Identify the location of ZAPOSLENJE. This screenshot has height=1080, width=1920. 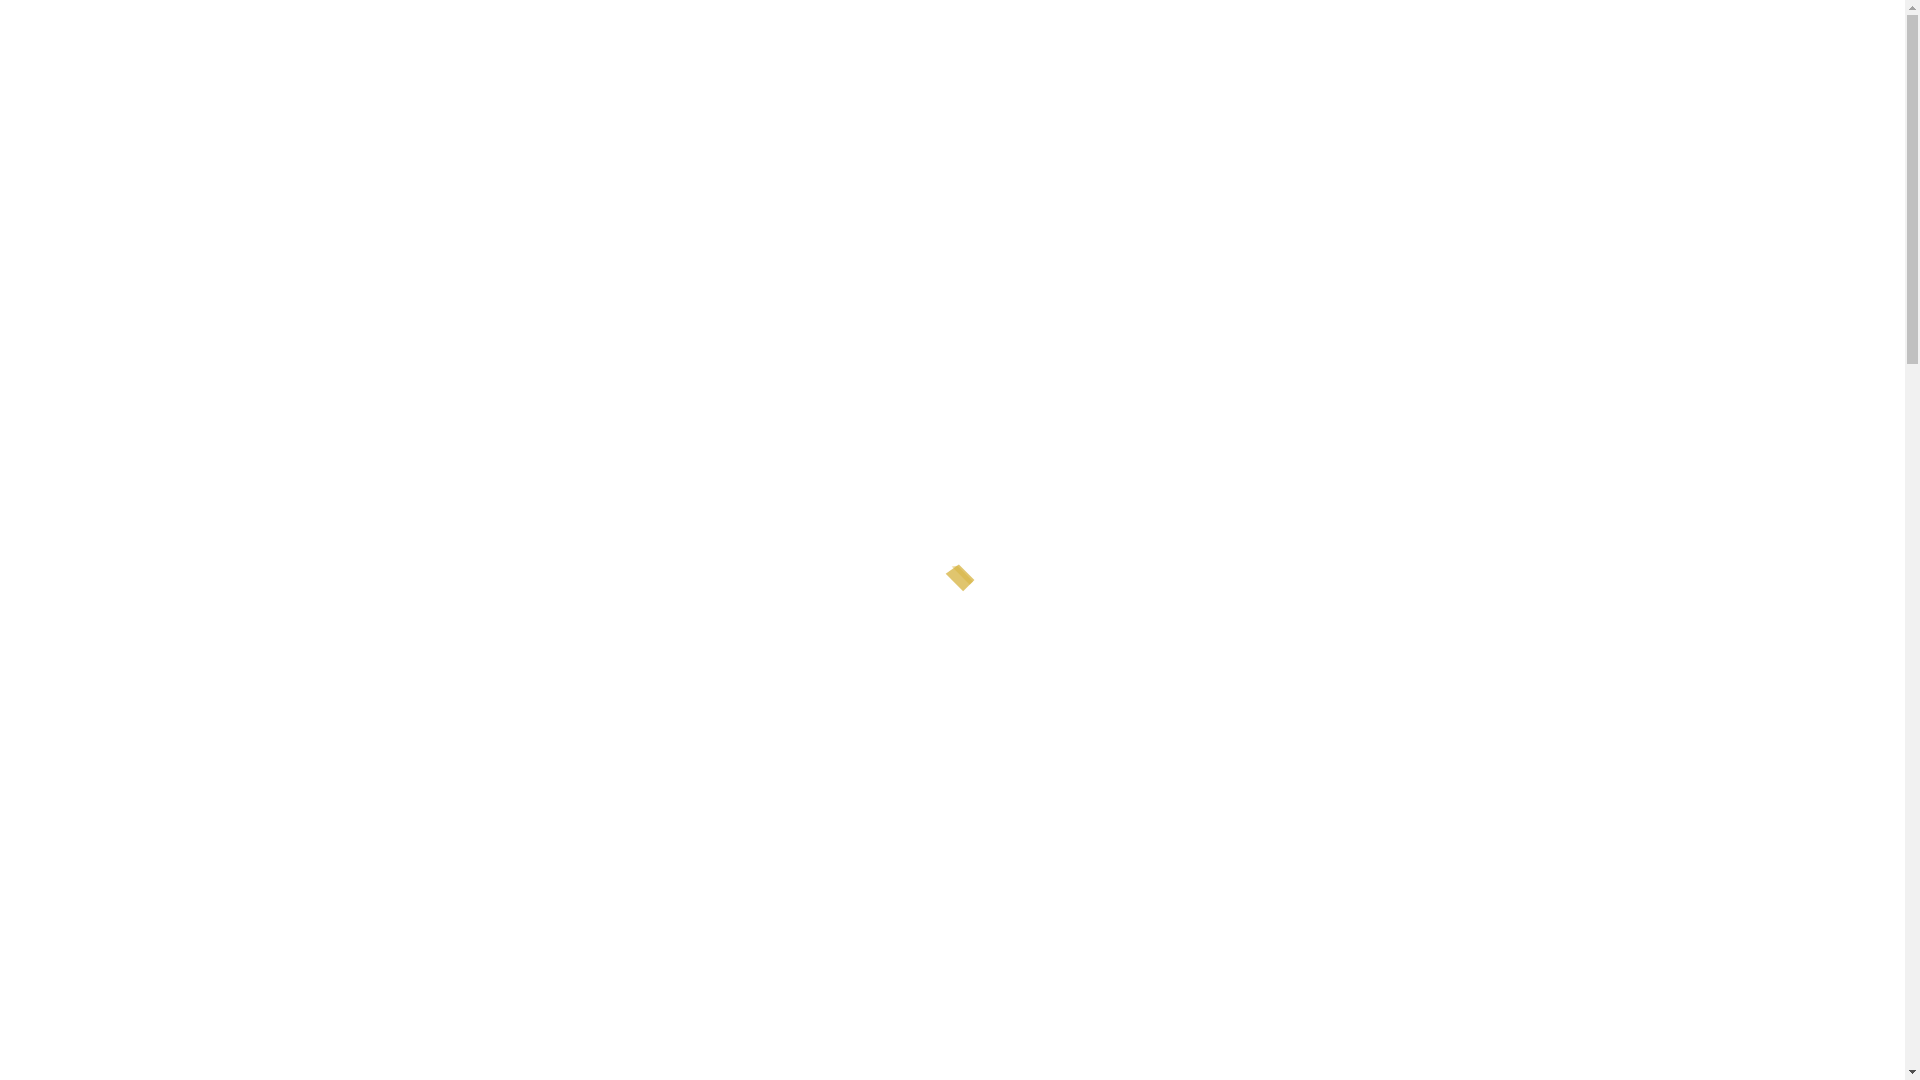
(792, 234).